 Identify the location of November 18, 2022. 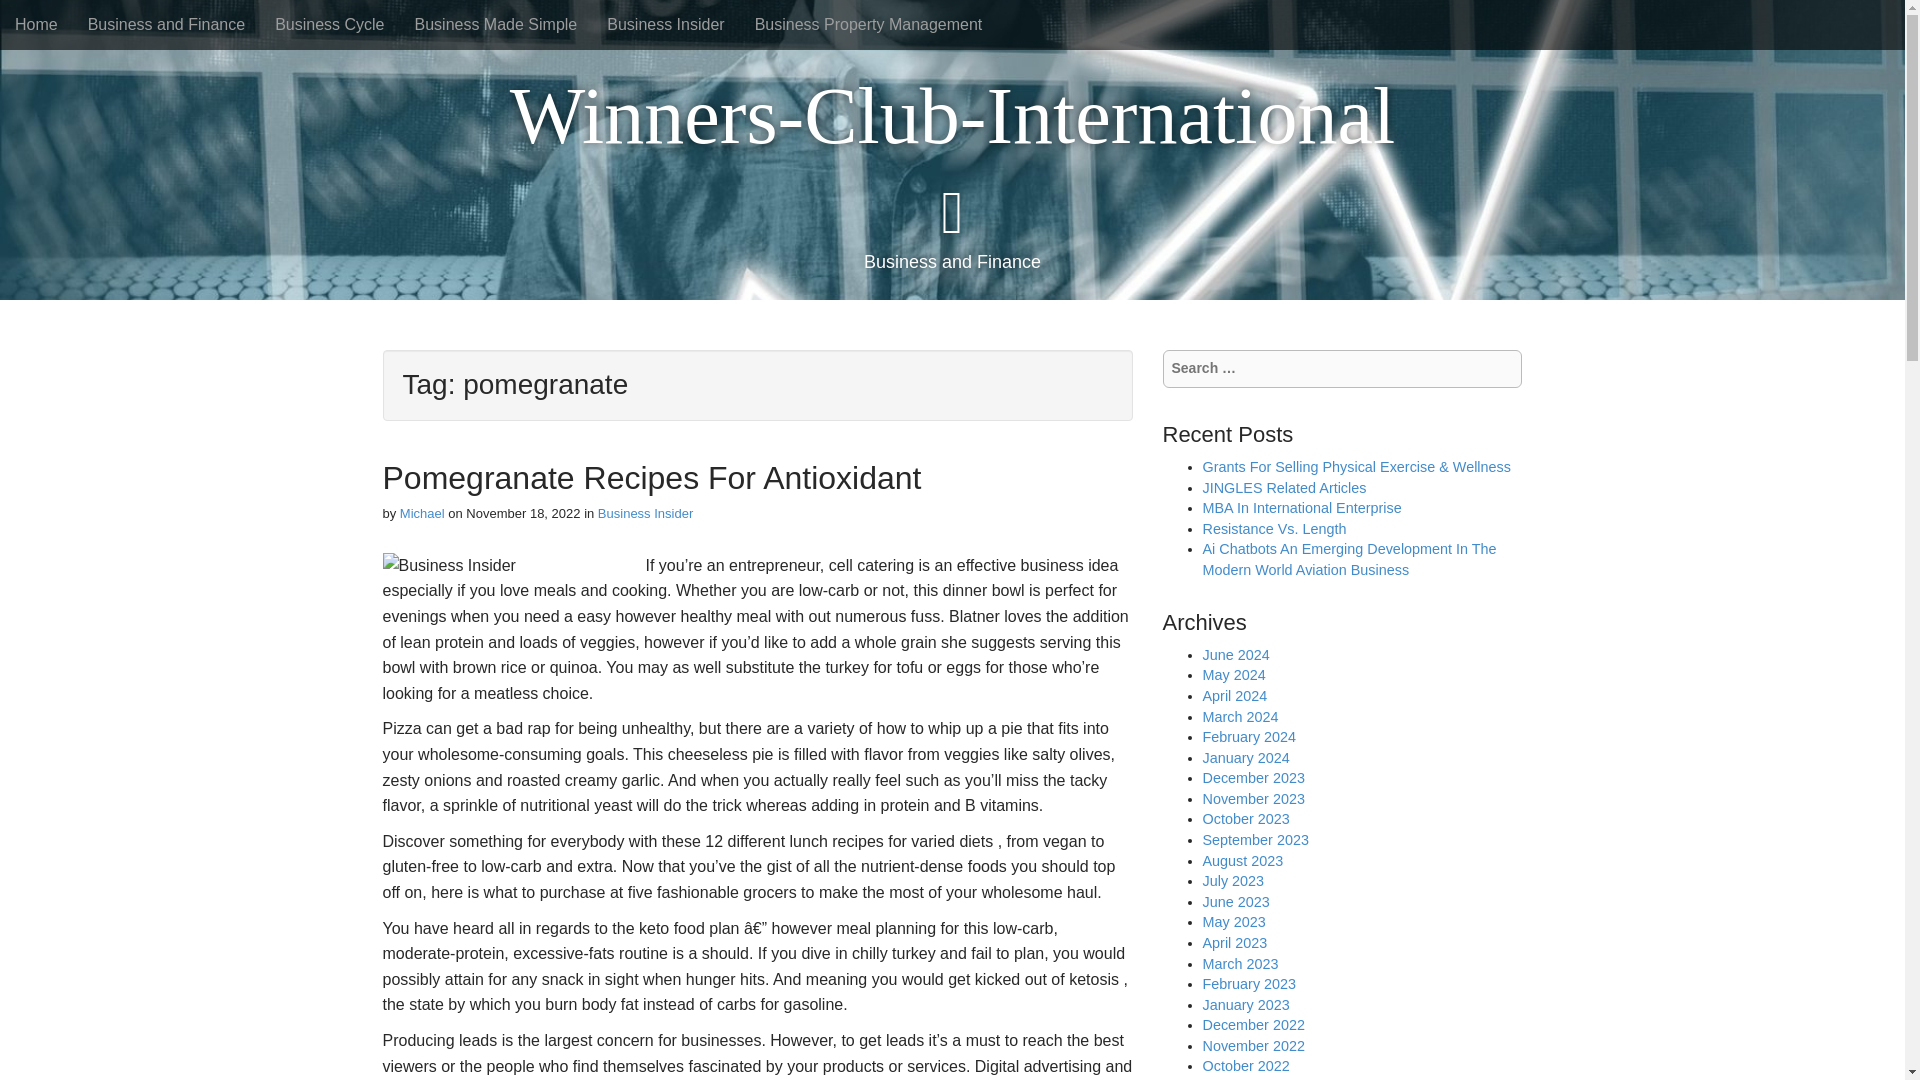
(522, 513).